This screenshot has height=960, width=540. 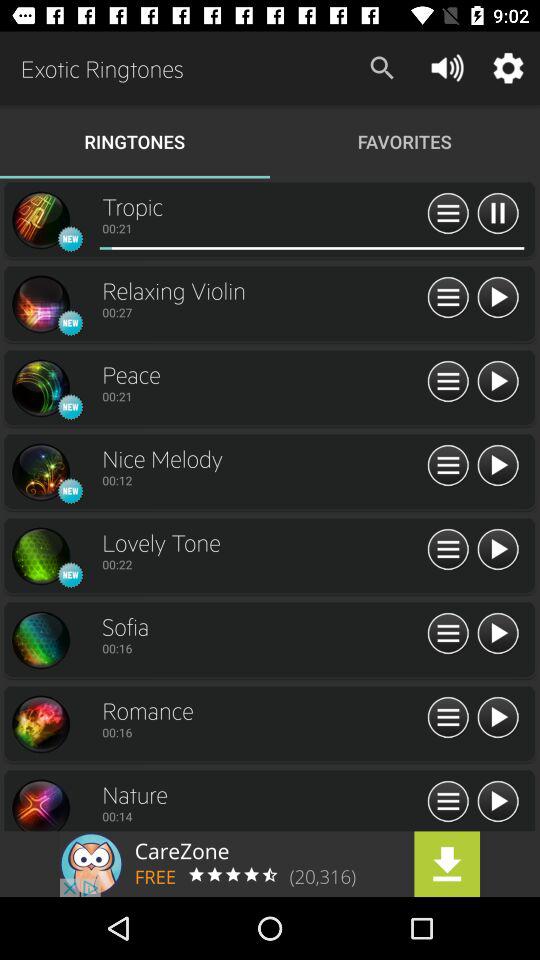 What do you see at coordinates (498, 298) in the screenshot?
I see `select the second button which is right to relaxing violin` at bounding box center [498, 298].